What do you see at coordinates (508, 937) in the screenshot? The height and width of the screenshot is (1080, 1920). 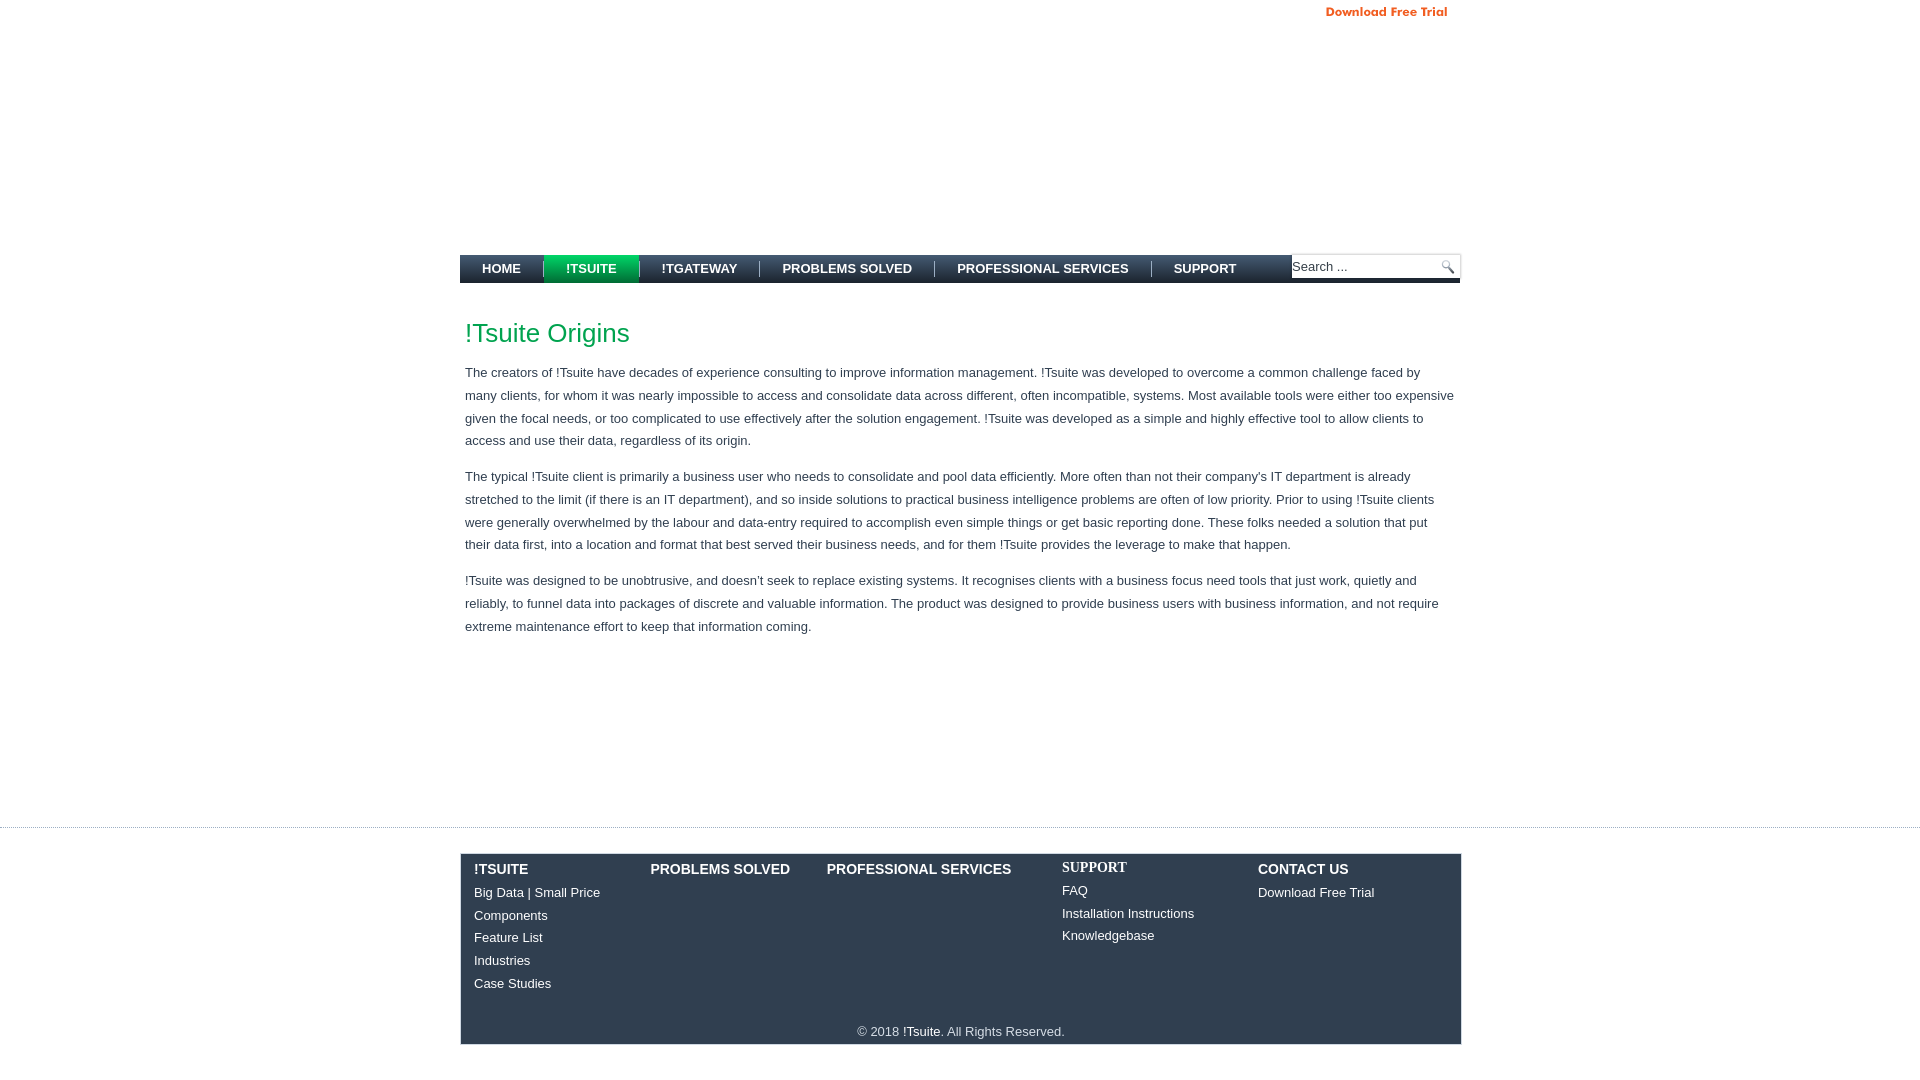 I see `Feature List` at bounding box center [508, 937].